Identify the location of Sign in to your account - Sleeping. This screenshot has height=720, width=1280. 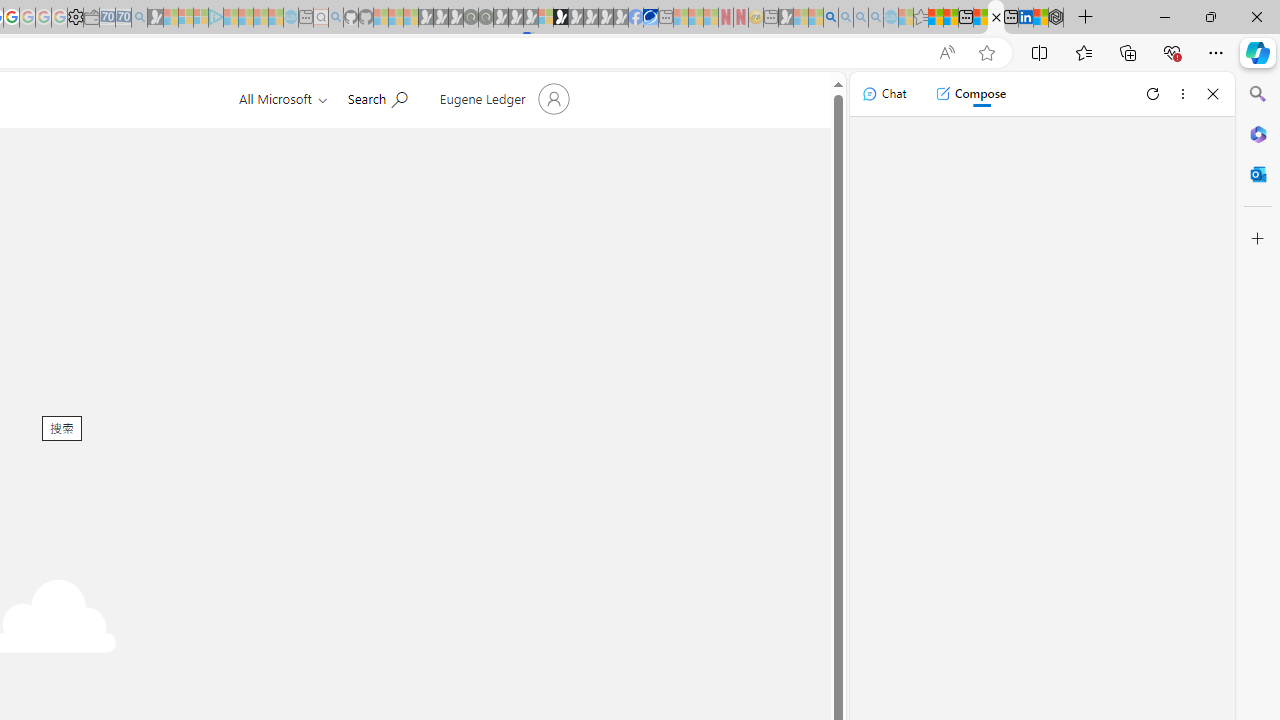
(545, 18).